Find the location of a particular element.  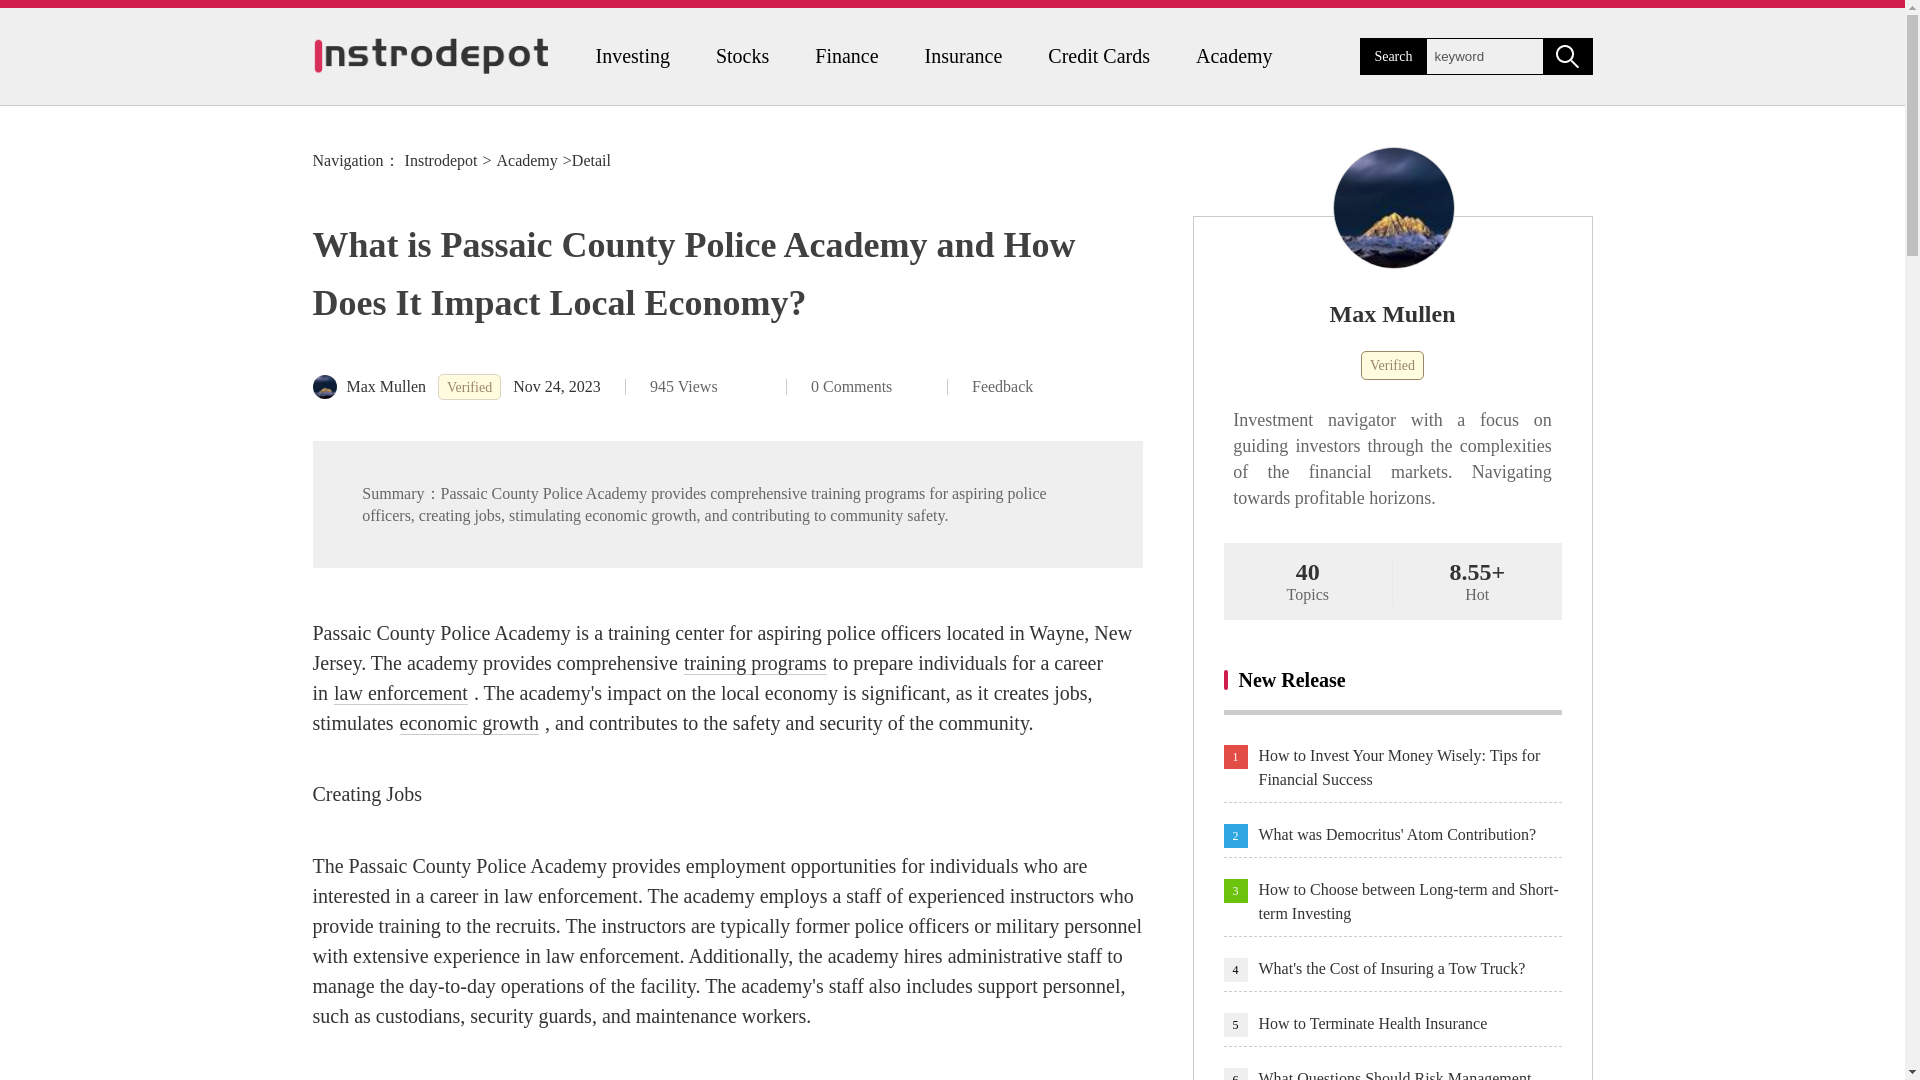

economic growth is located at coordinates (469, 723).